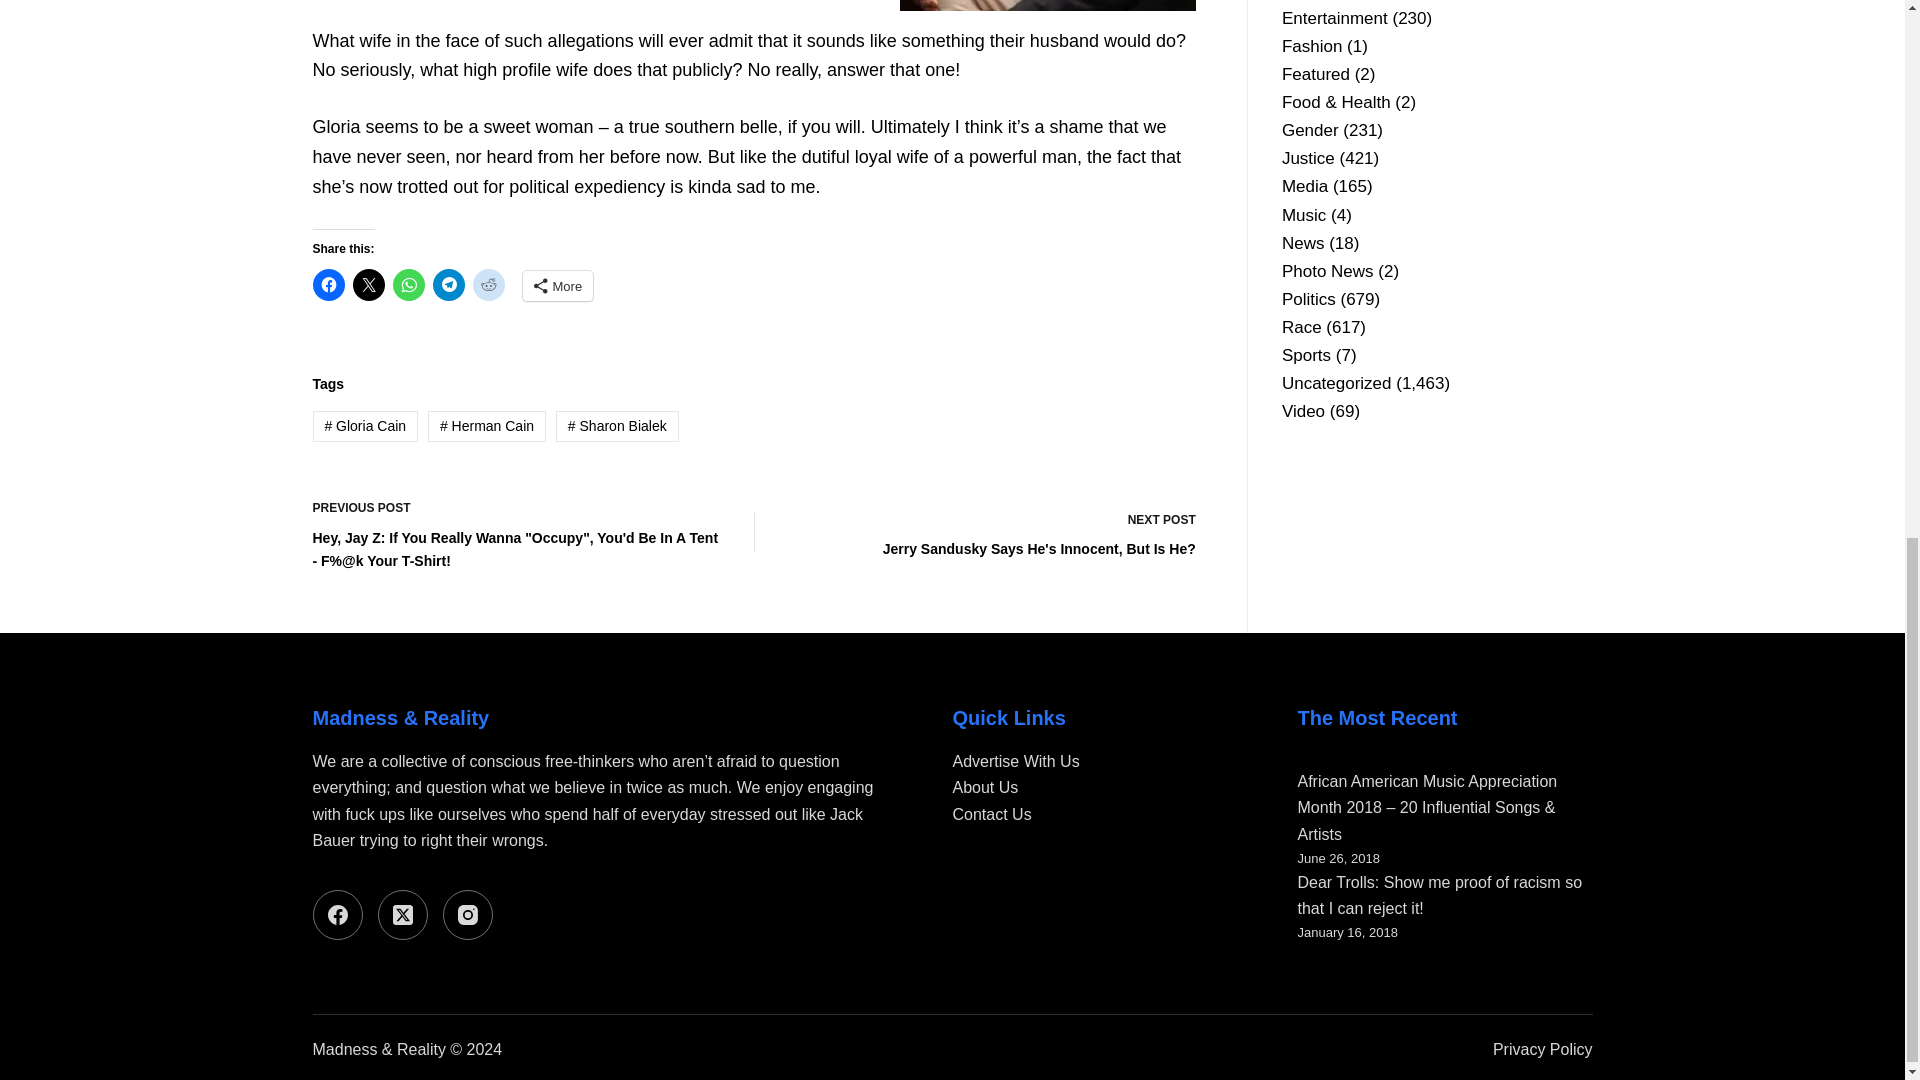 The width and height of the screenshot is (1920, 1080). Describe the element at coordinates (488, 284) in the screenshot. I see `Click to share on Facebook` at that location.